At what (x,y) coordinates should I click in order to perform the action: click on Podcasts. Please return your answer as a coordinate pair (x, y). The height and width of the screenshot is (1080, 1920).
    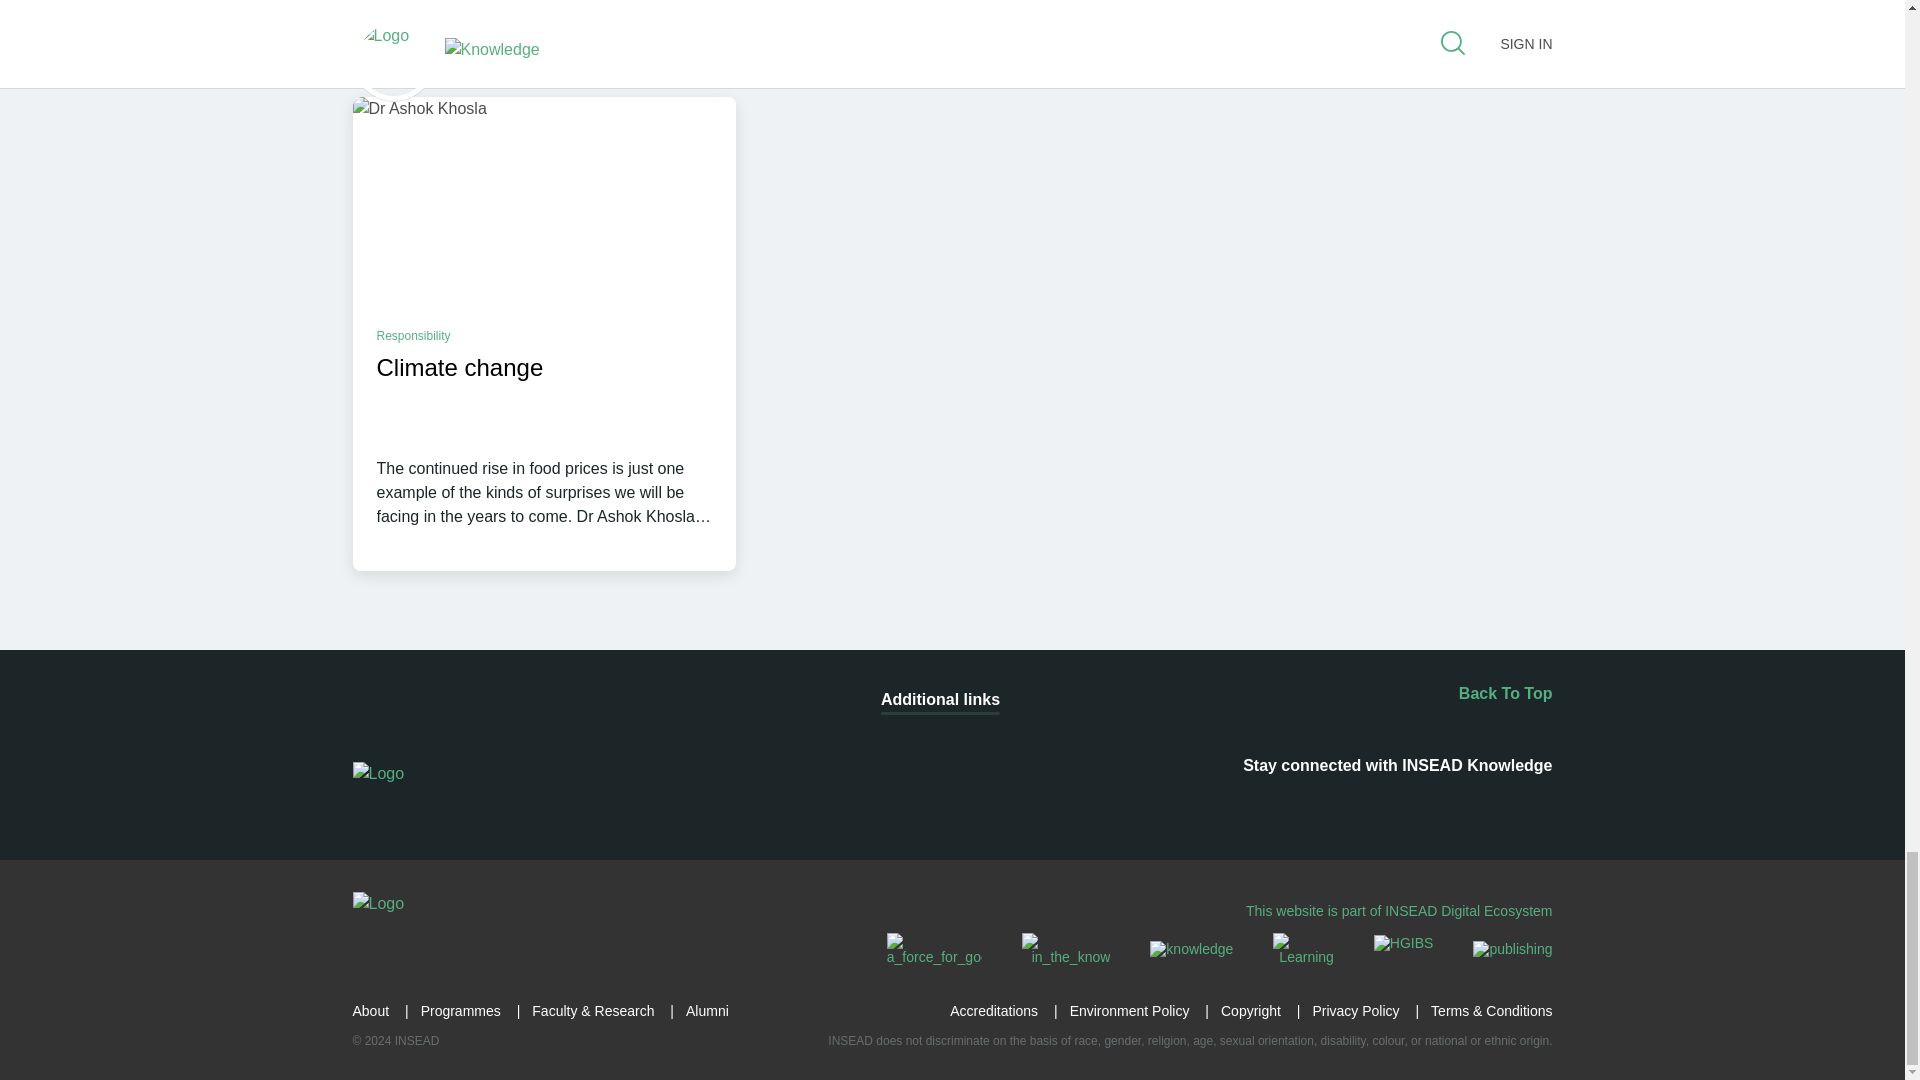
    Looking at the image, I should click on (1472, 804).